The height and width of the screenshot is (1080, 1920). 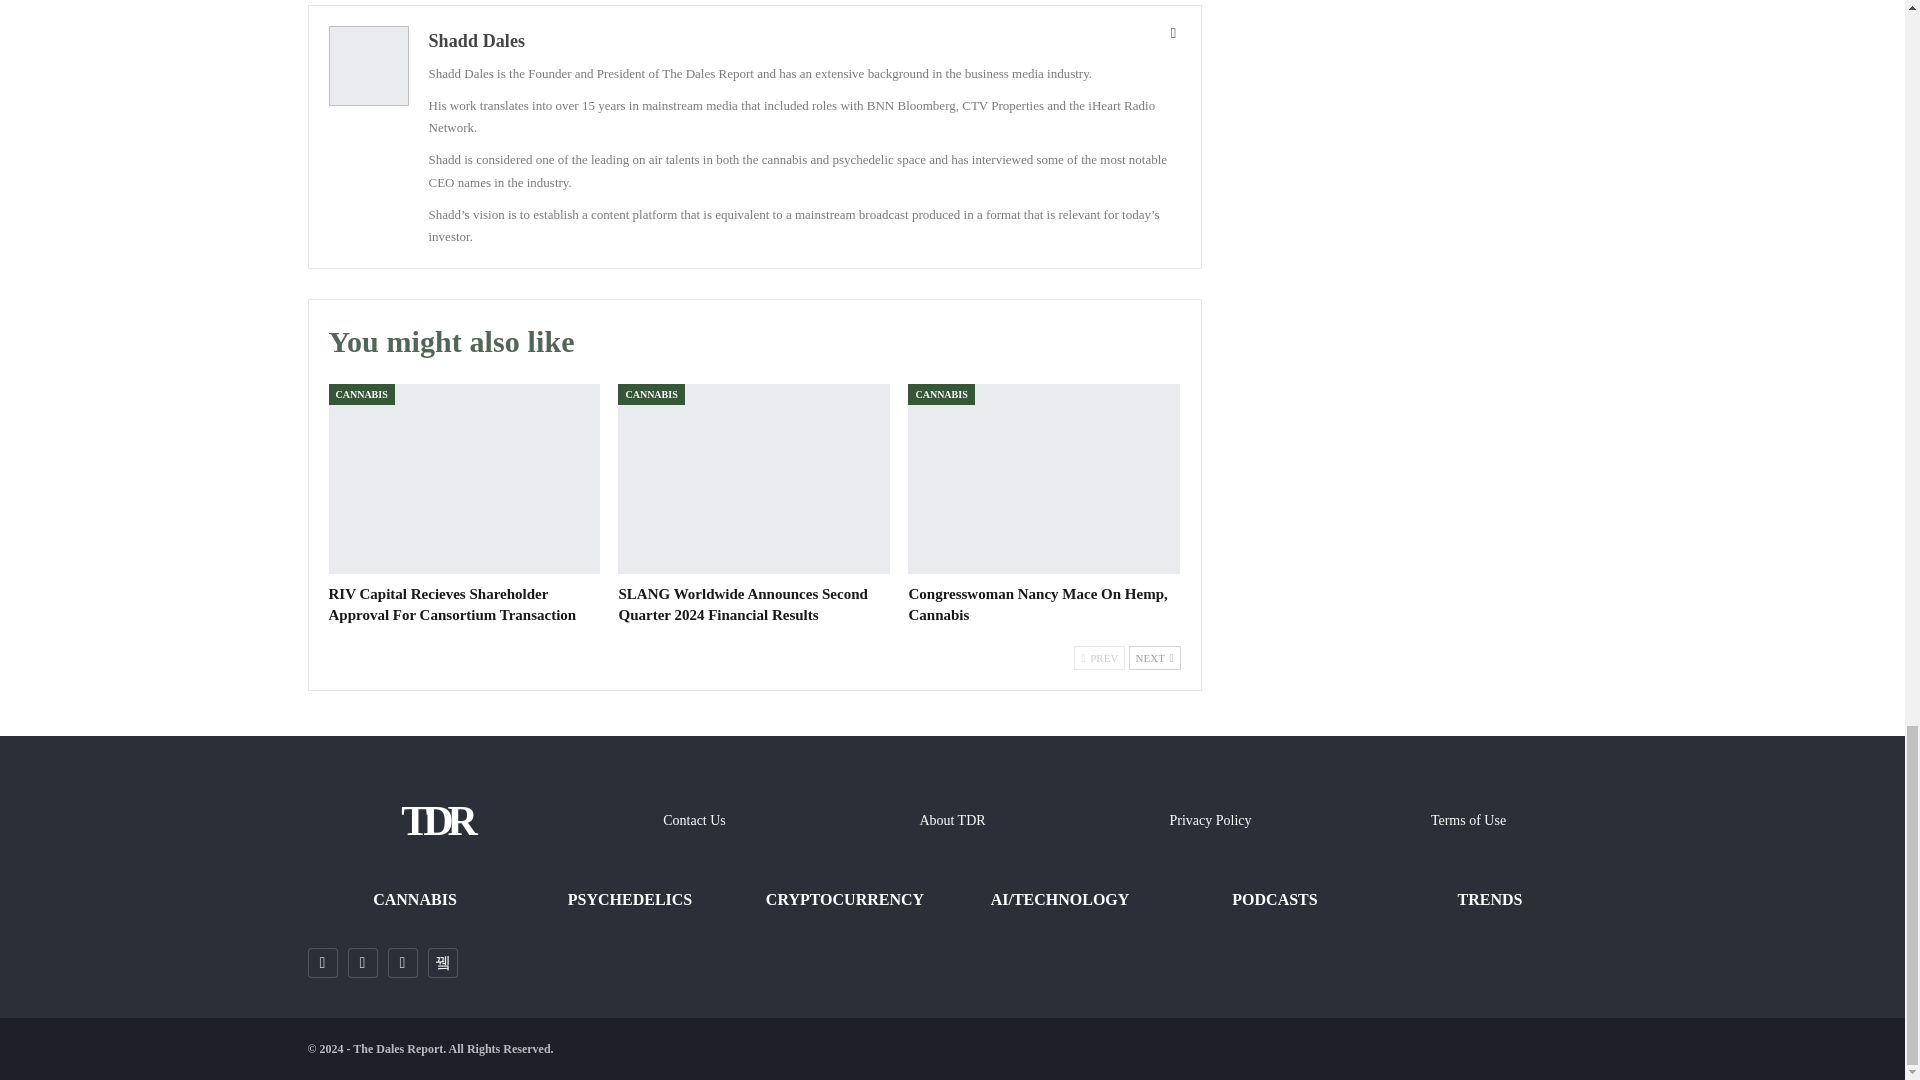 I want to click on Congresswoman Nancy Mace On Hemp, Cannabis, so click(x=1044, y=478).